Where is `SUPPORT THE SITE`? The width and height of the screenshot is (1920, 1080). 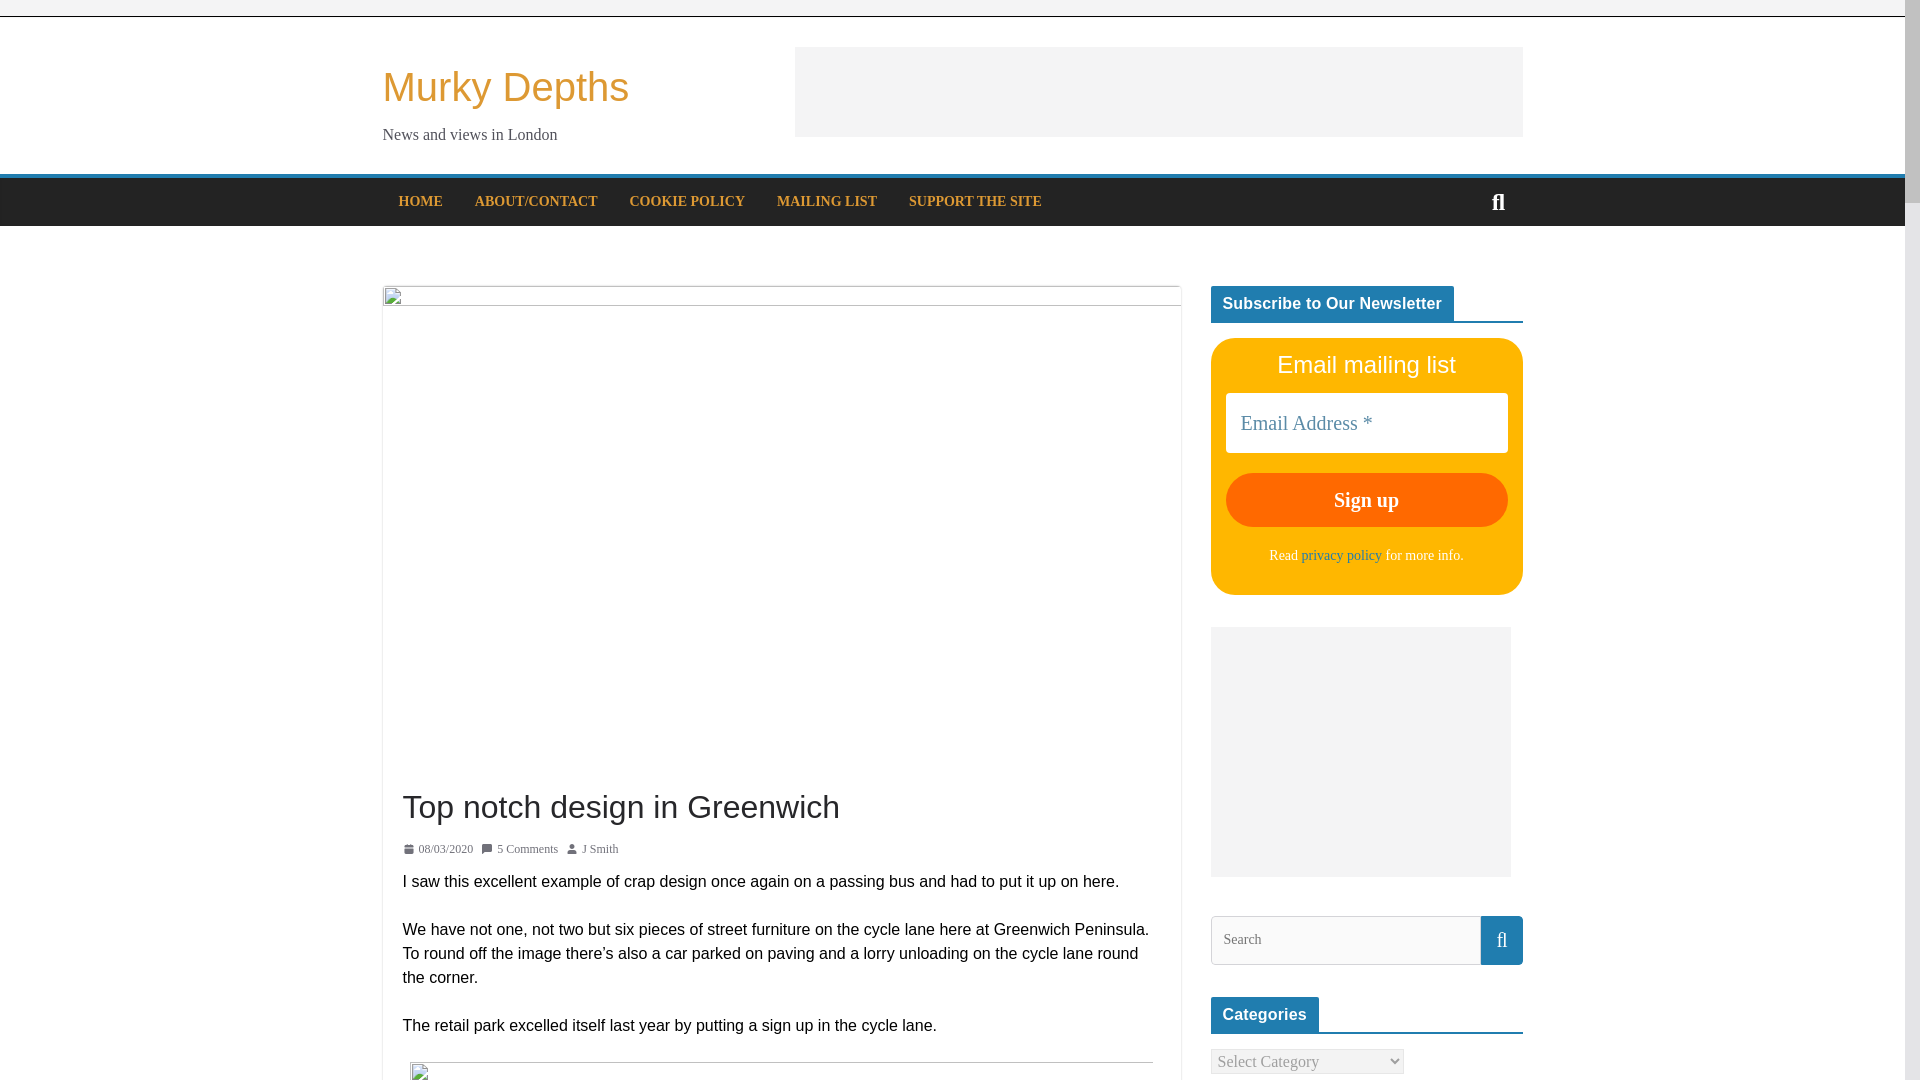
SUPPORT THE SITE is located at coordinates (975, 202).